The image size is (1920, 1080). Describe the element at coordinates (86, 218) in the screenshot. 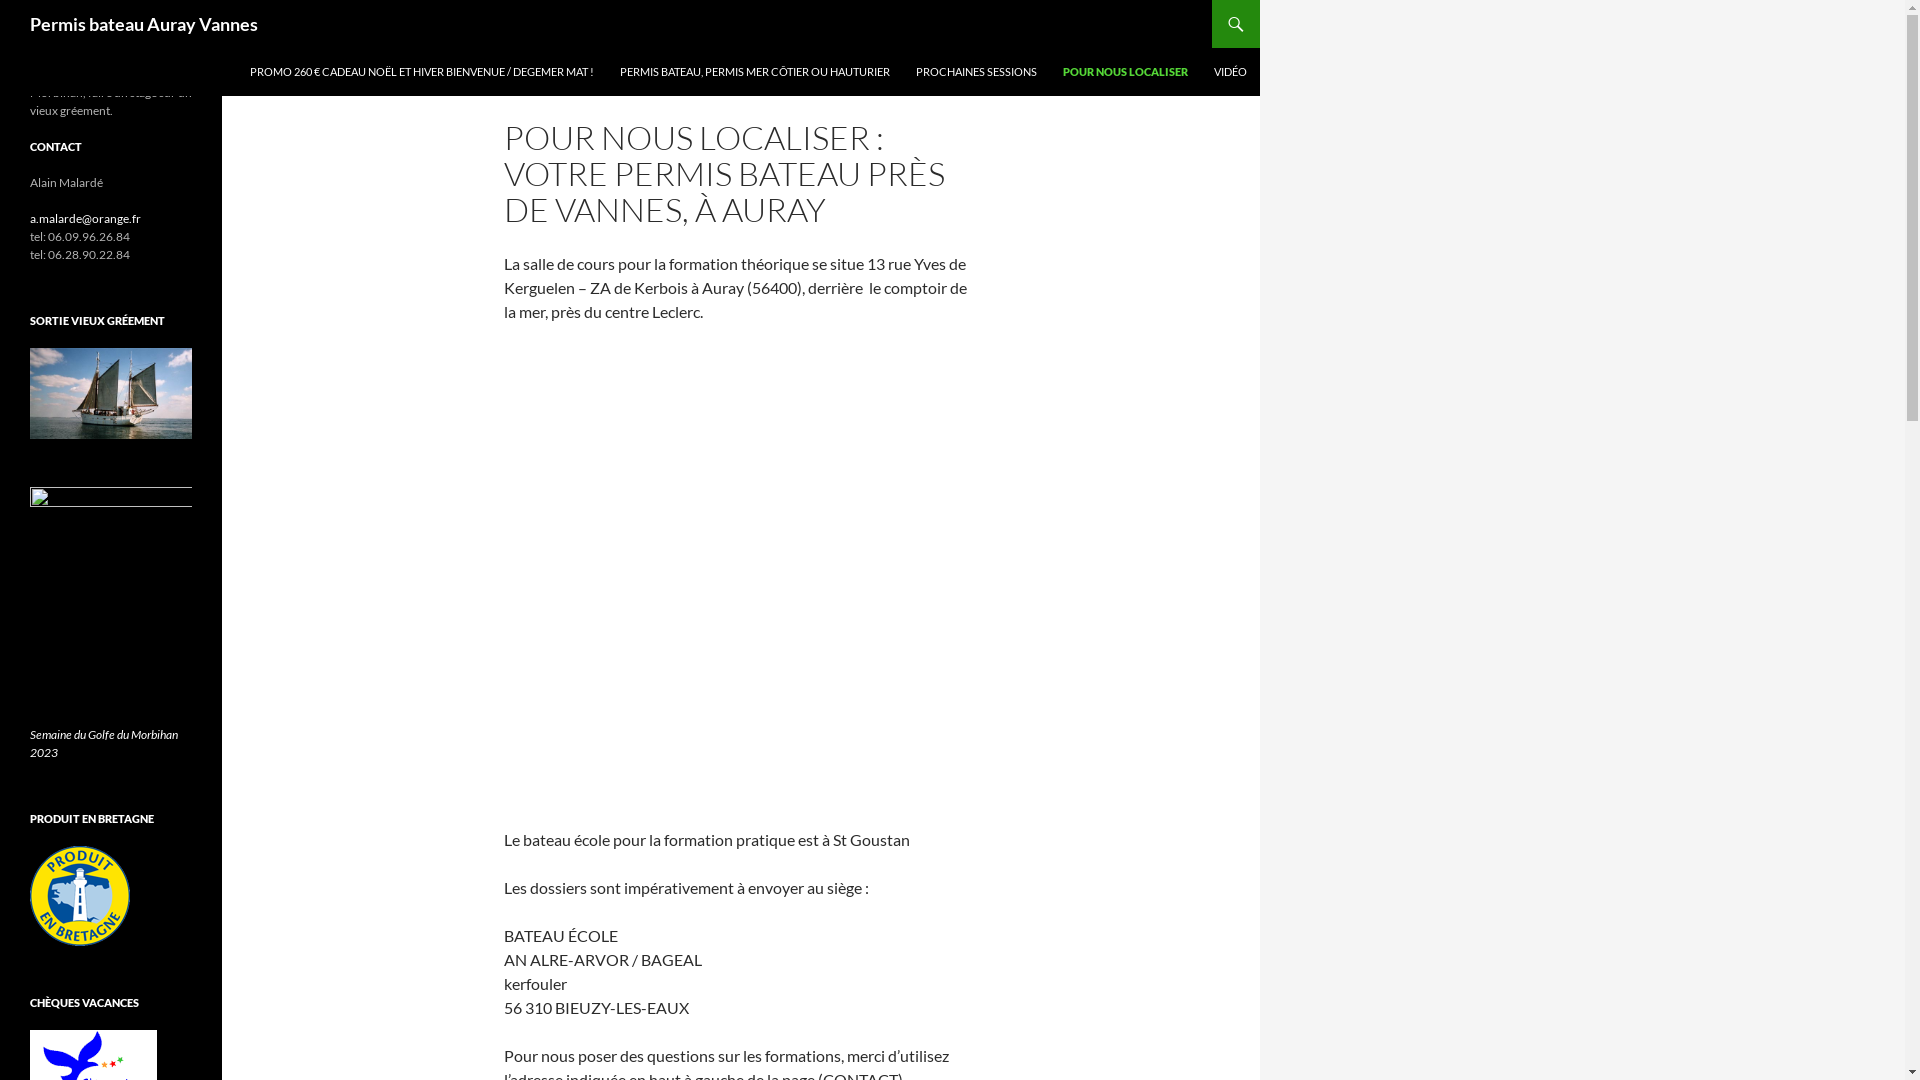

I see `a.malarde@orange.fr` at that location.